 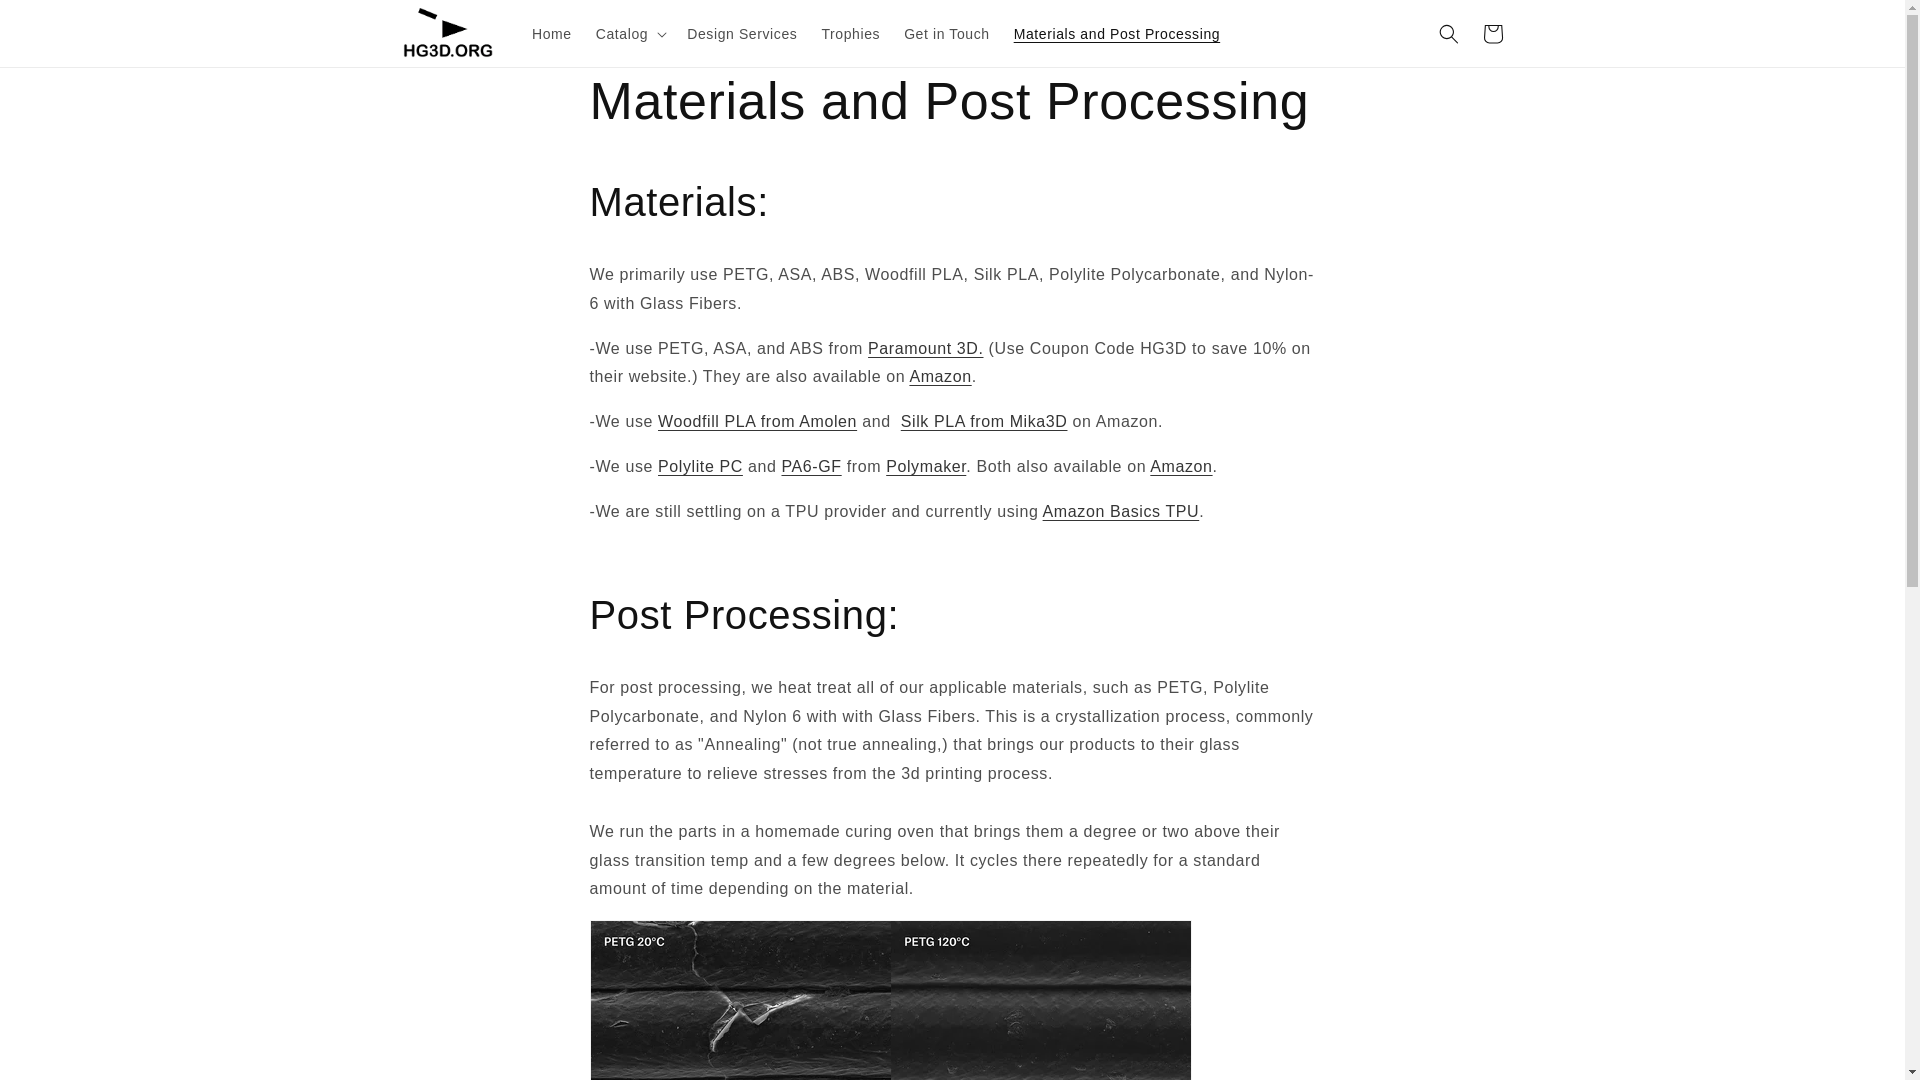 I want to click on Trophies, so click(x=850, y=32).